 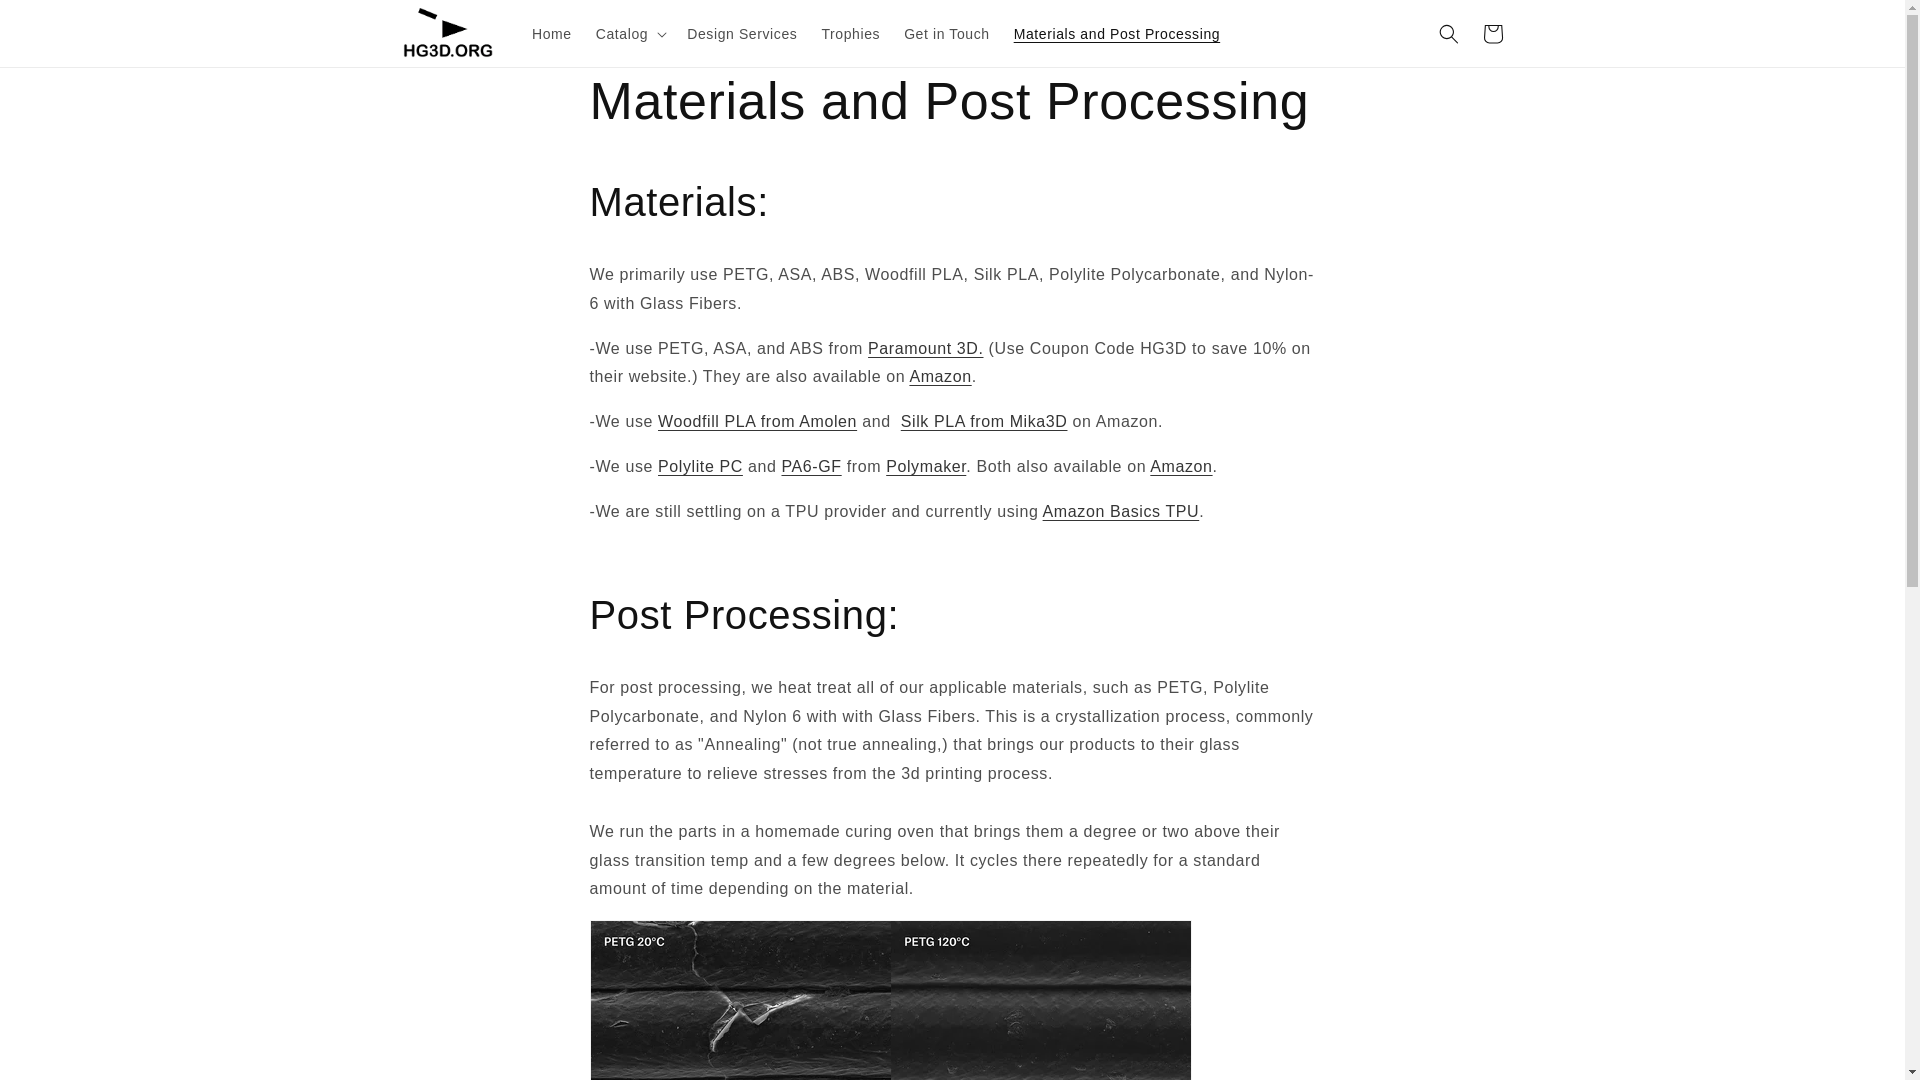 I want to click on Trophies, so click(x=850, y=32).